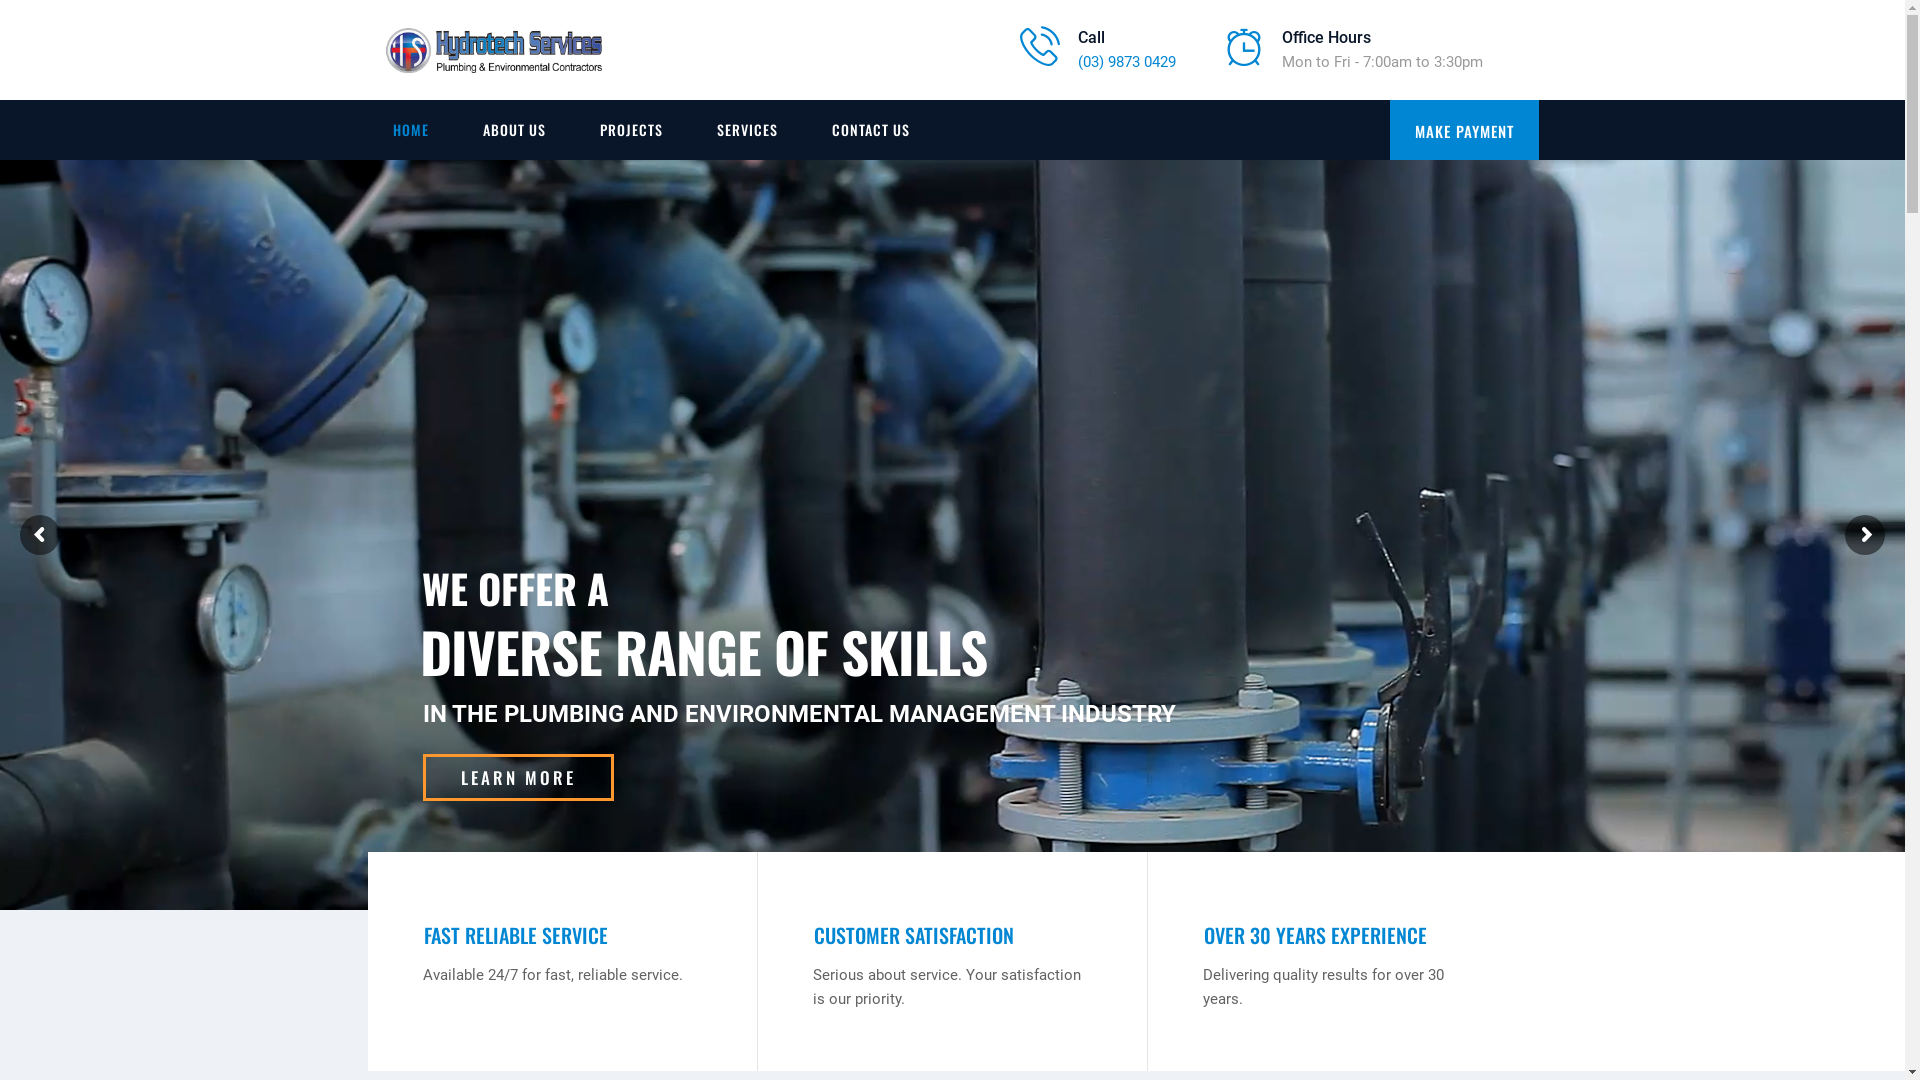  What do you see at coordinates (1127, 61) in the screenshot?
I see `(03) 9873 0429` at bounding box center [1127, 61].